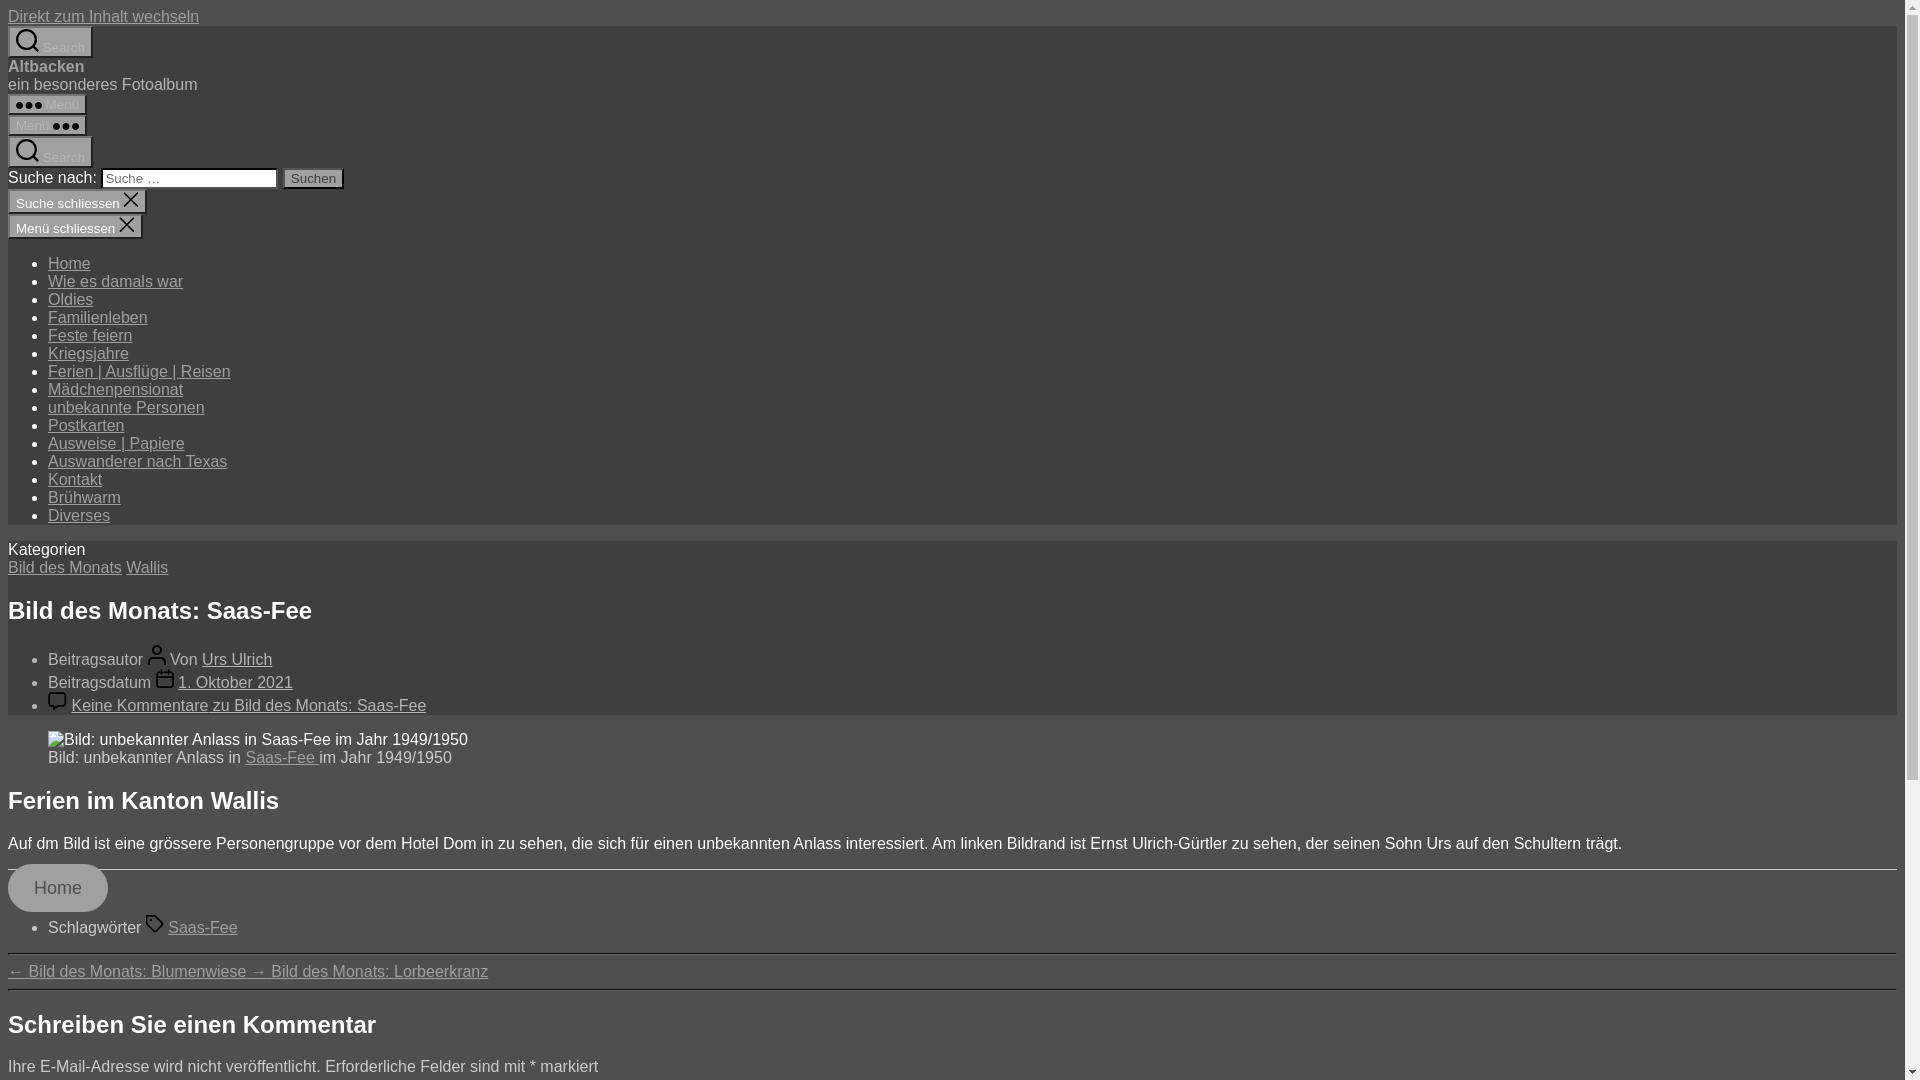  What do you see at coordinates (78, 202) in the screenshot?
I see `Suche schliessen` at bounding box center [78, 202].